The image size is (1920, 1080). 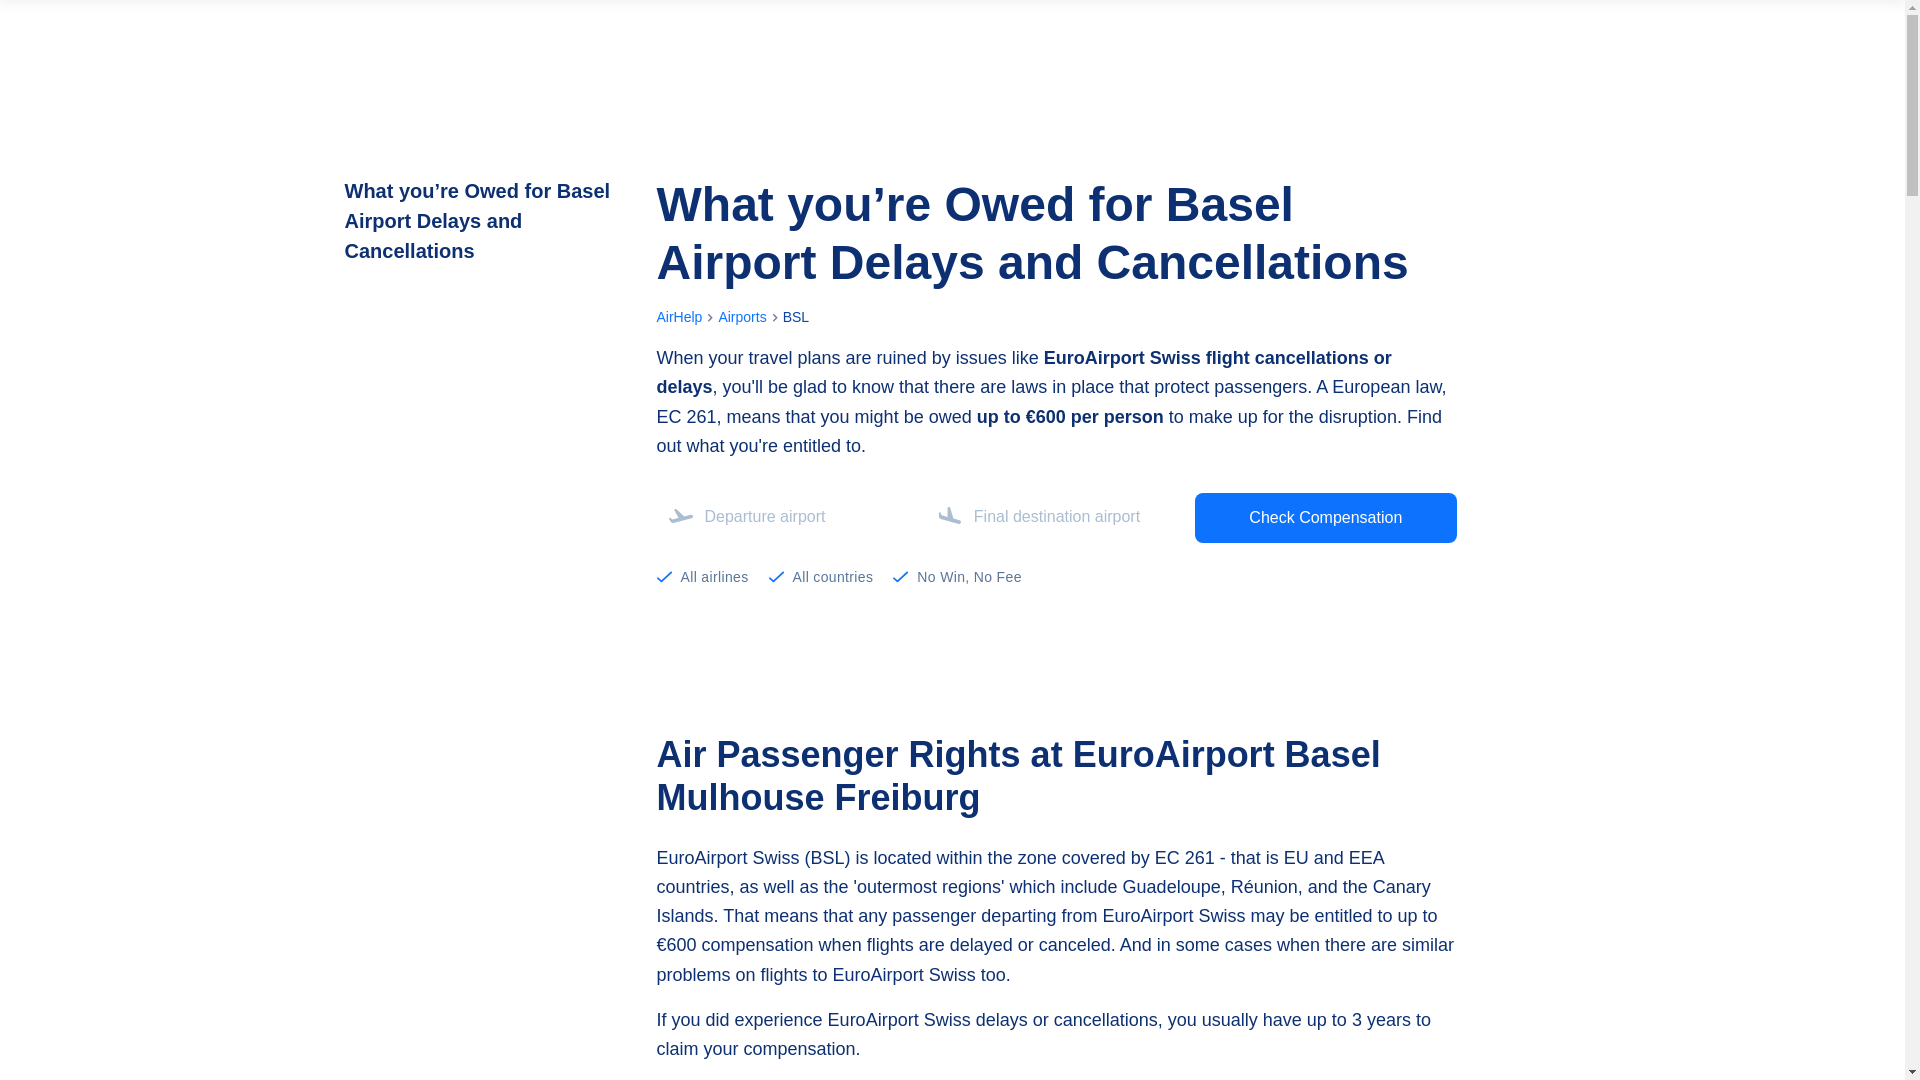 I want to click on AirHelp, so click(x=679, y=317).